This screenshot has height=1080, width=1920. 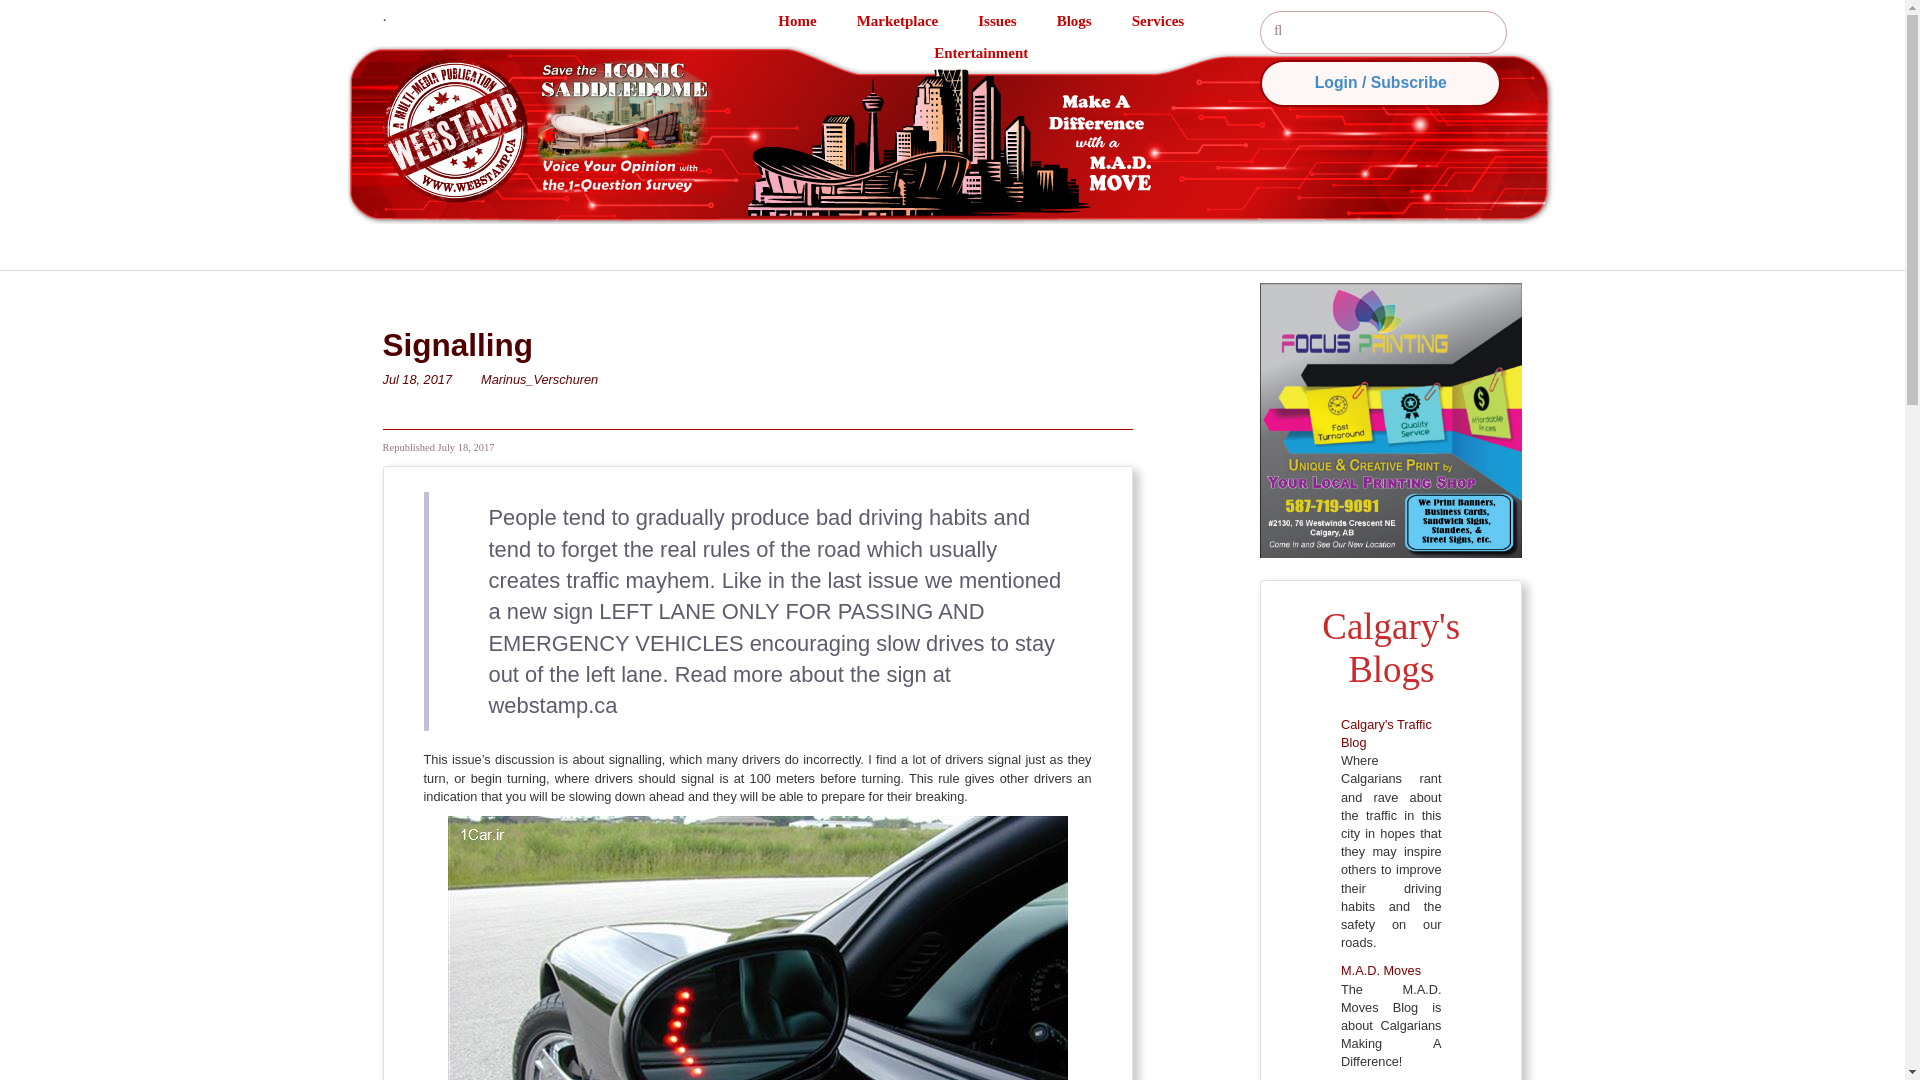 I want to click on Entertainment, so click(x=1000, y=52).